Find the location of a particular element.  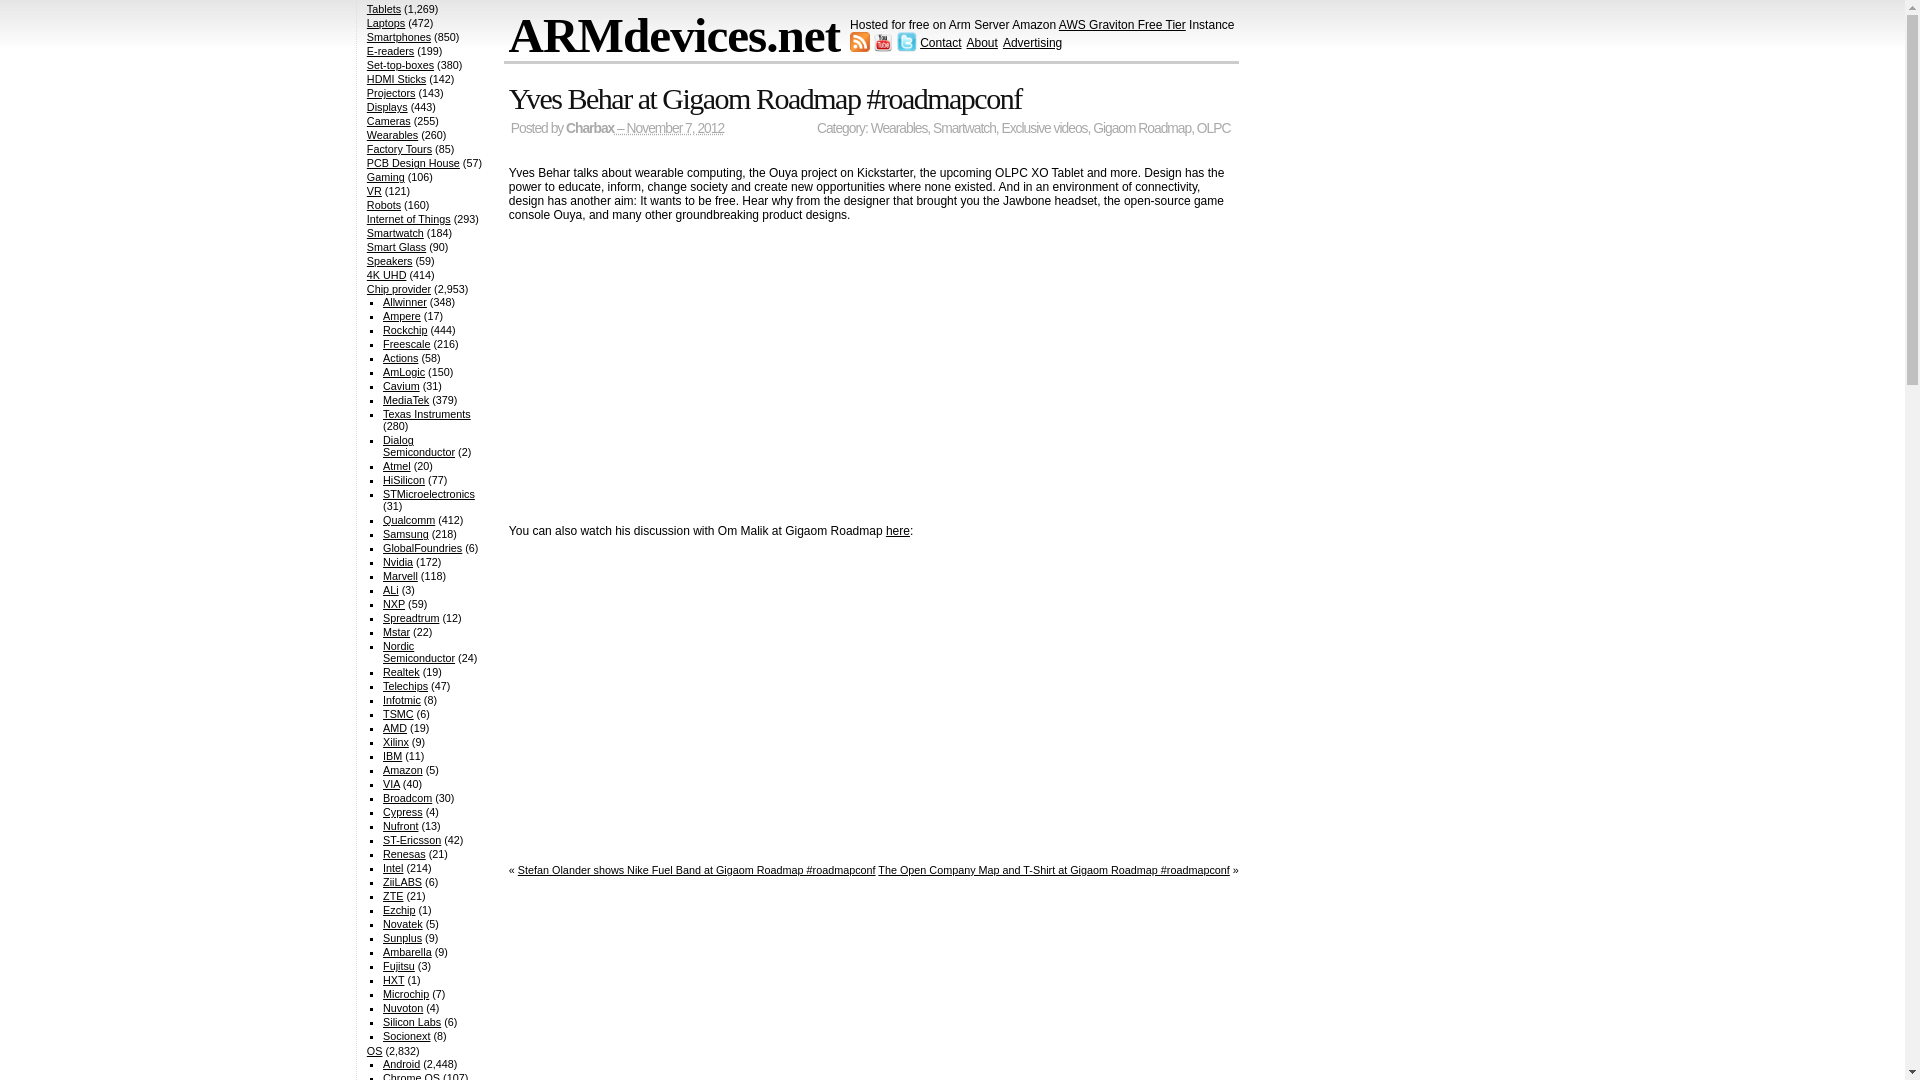

Laptops is located at coordinates (386, 23).